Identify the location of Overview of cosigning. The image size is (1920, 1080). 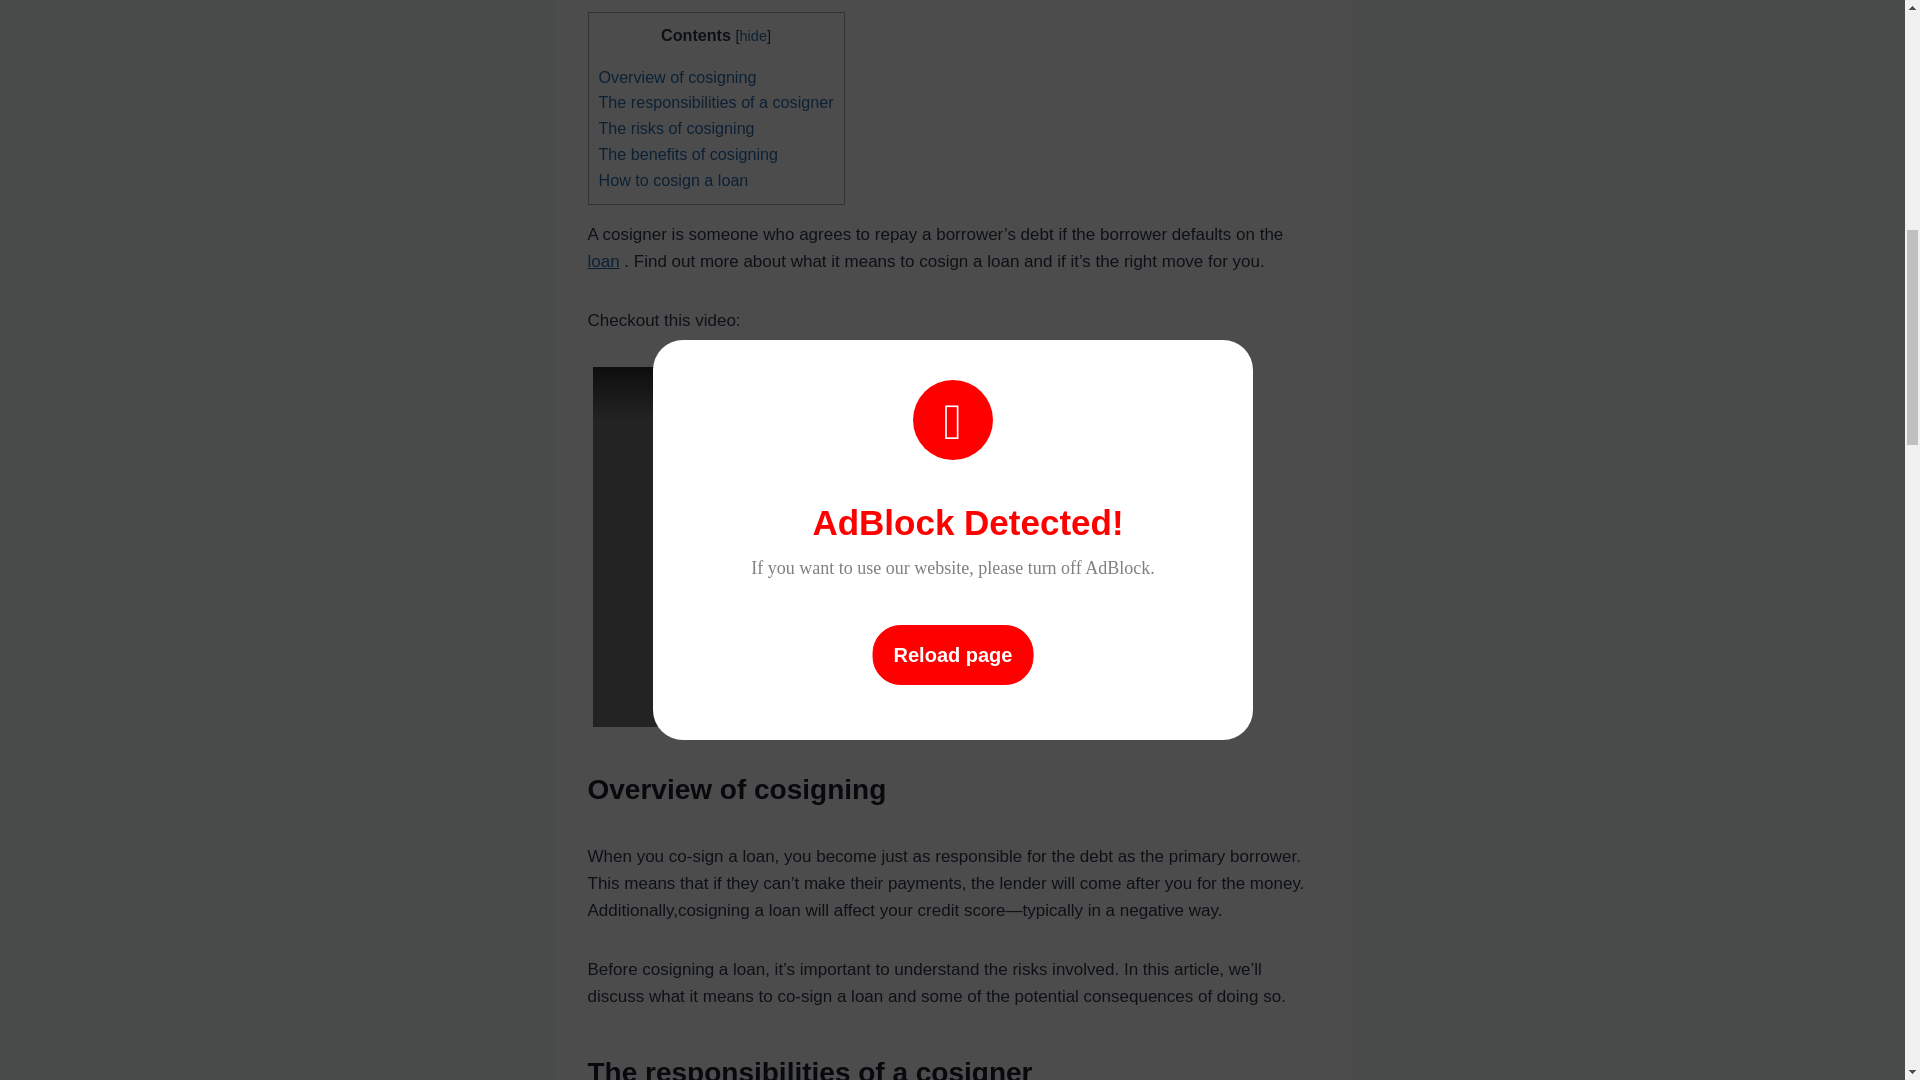
(676, 77).